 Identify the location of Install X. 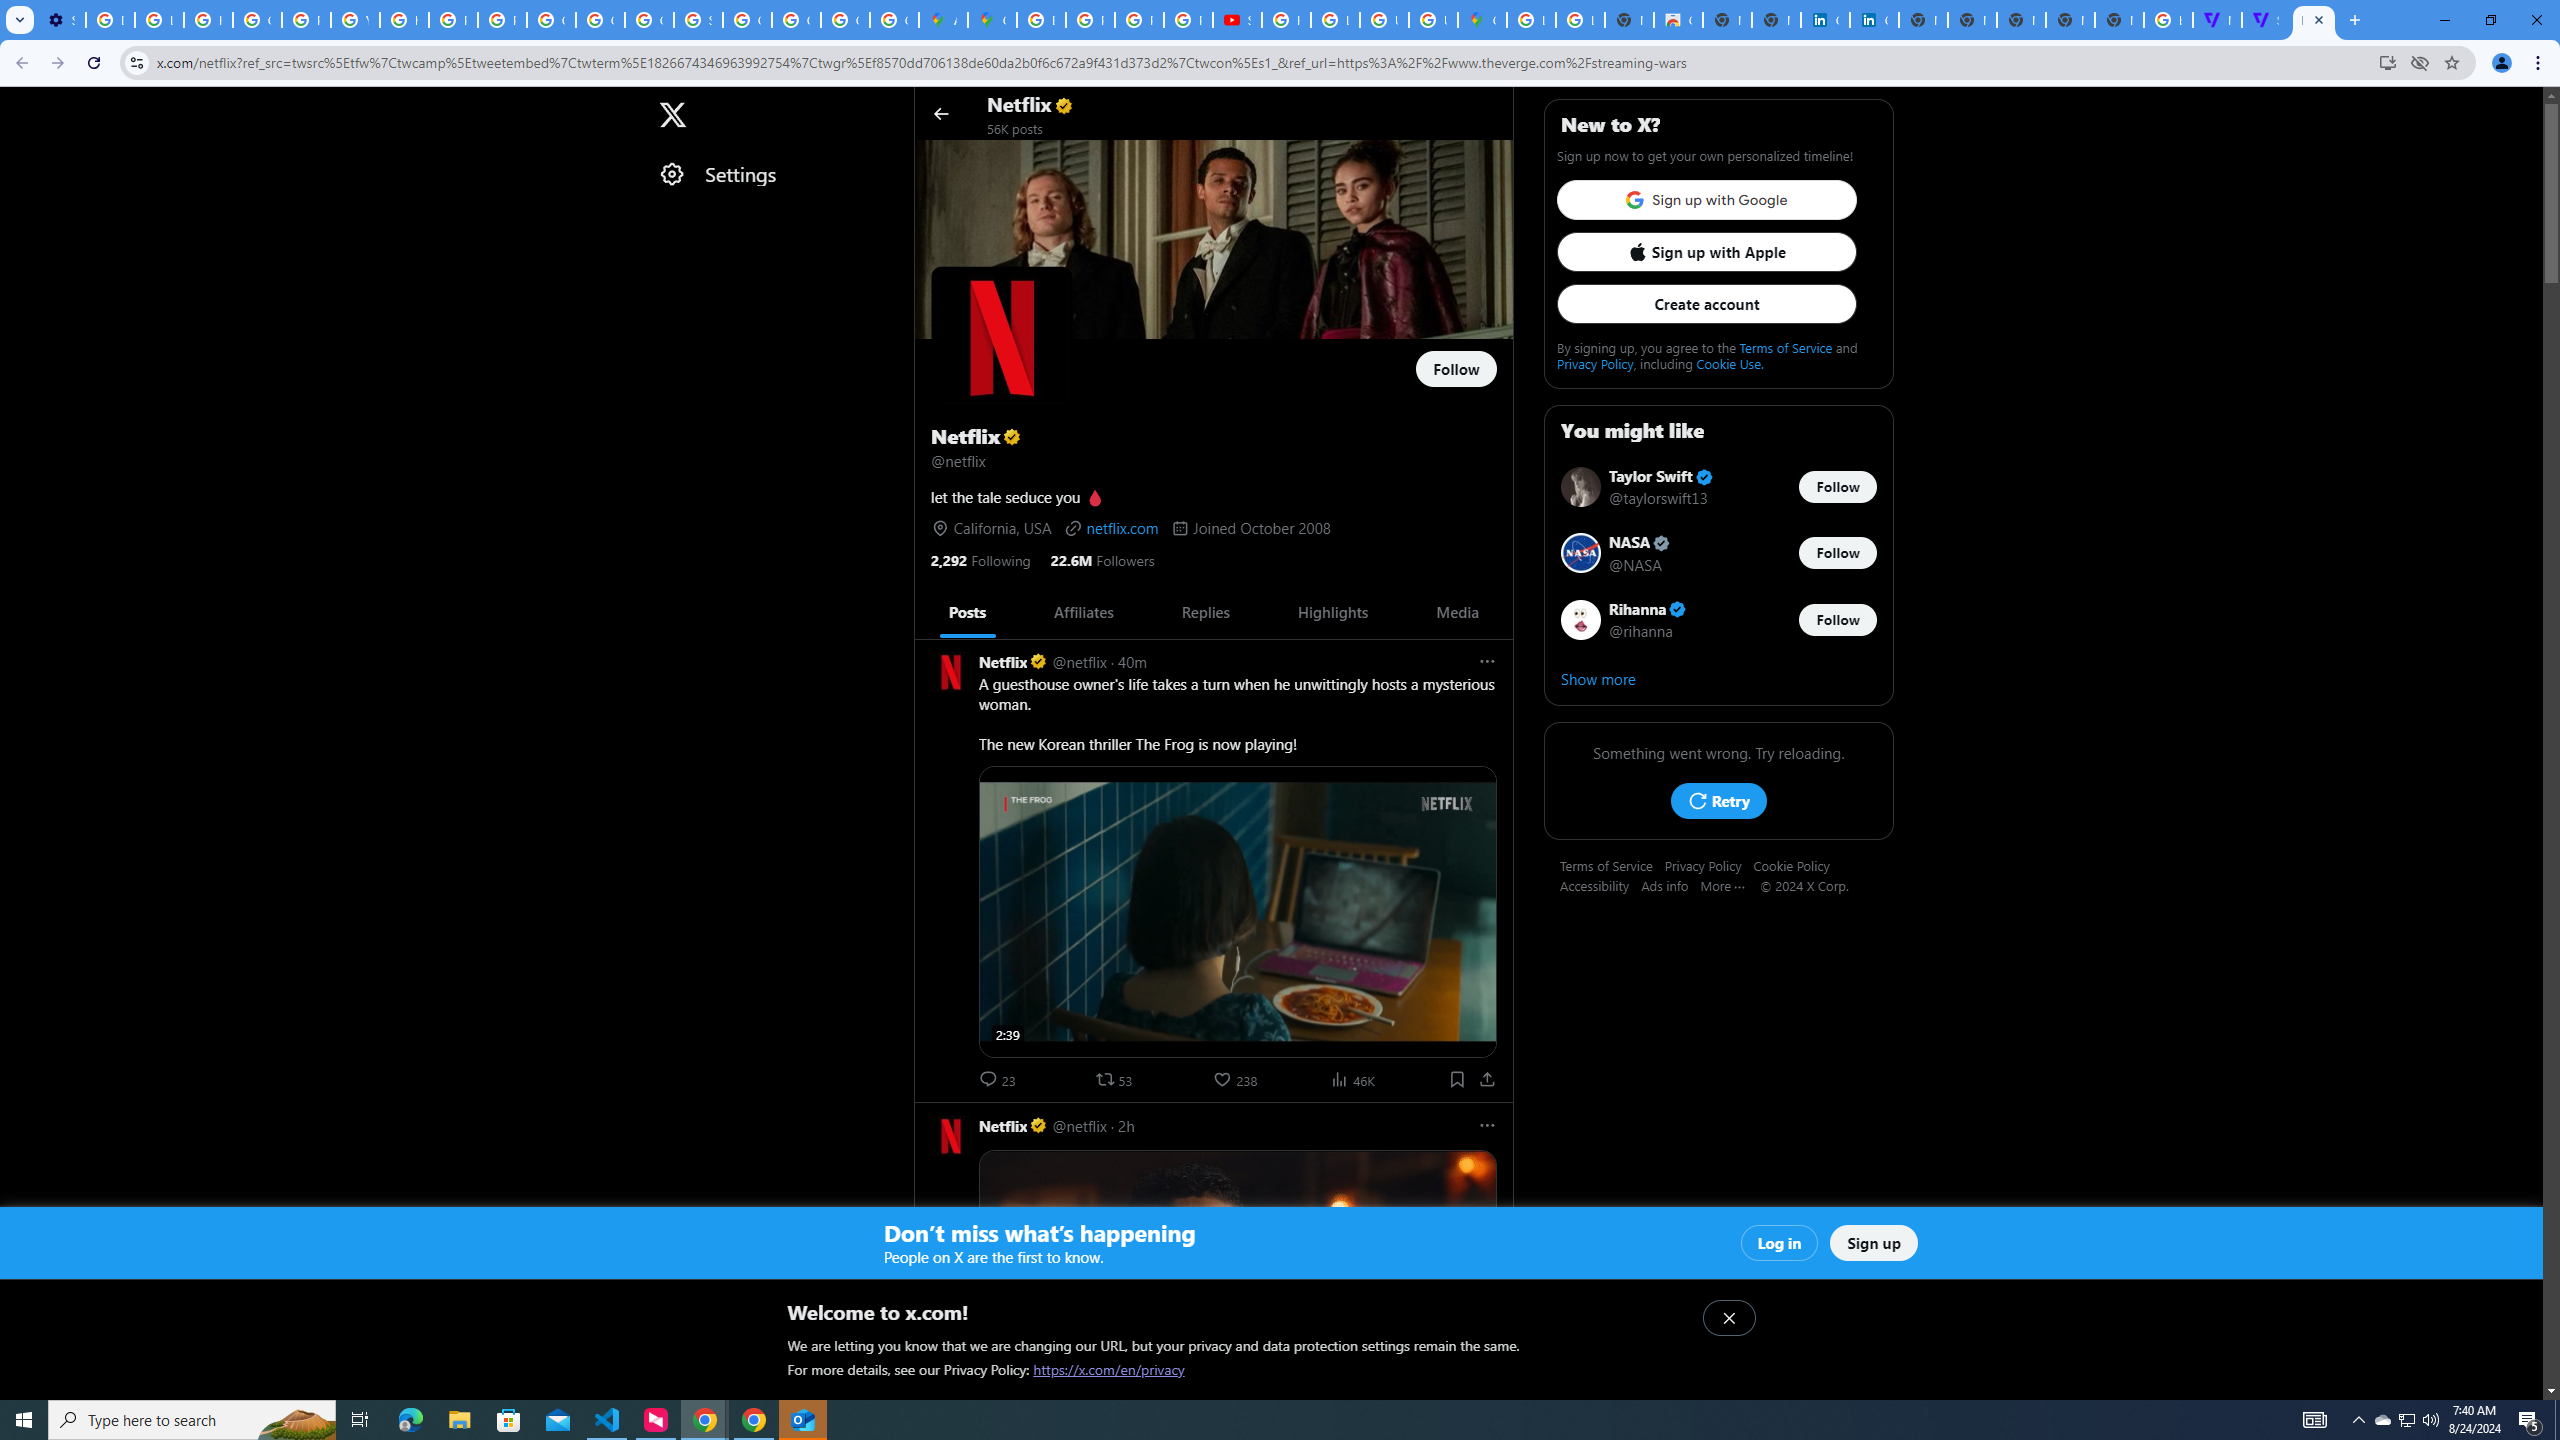
(2388, 62).